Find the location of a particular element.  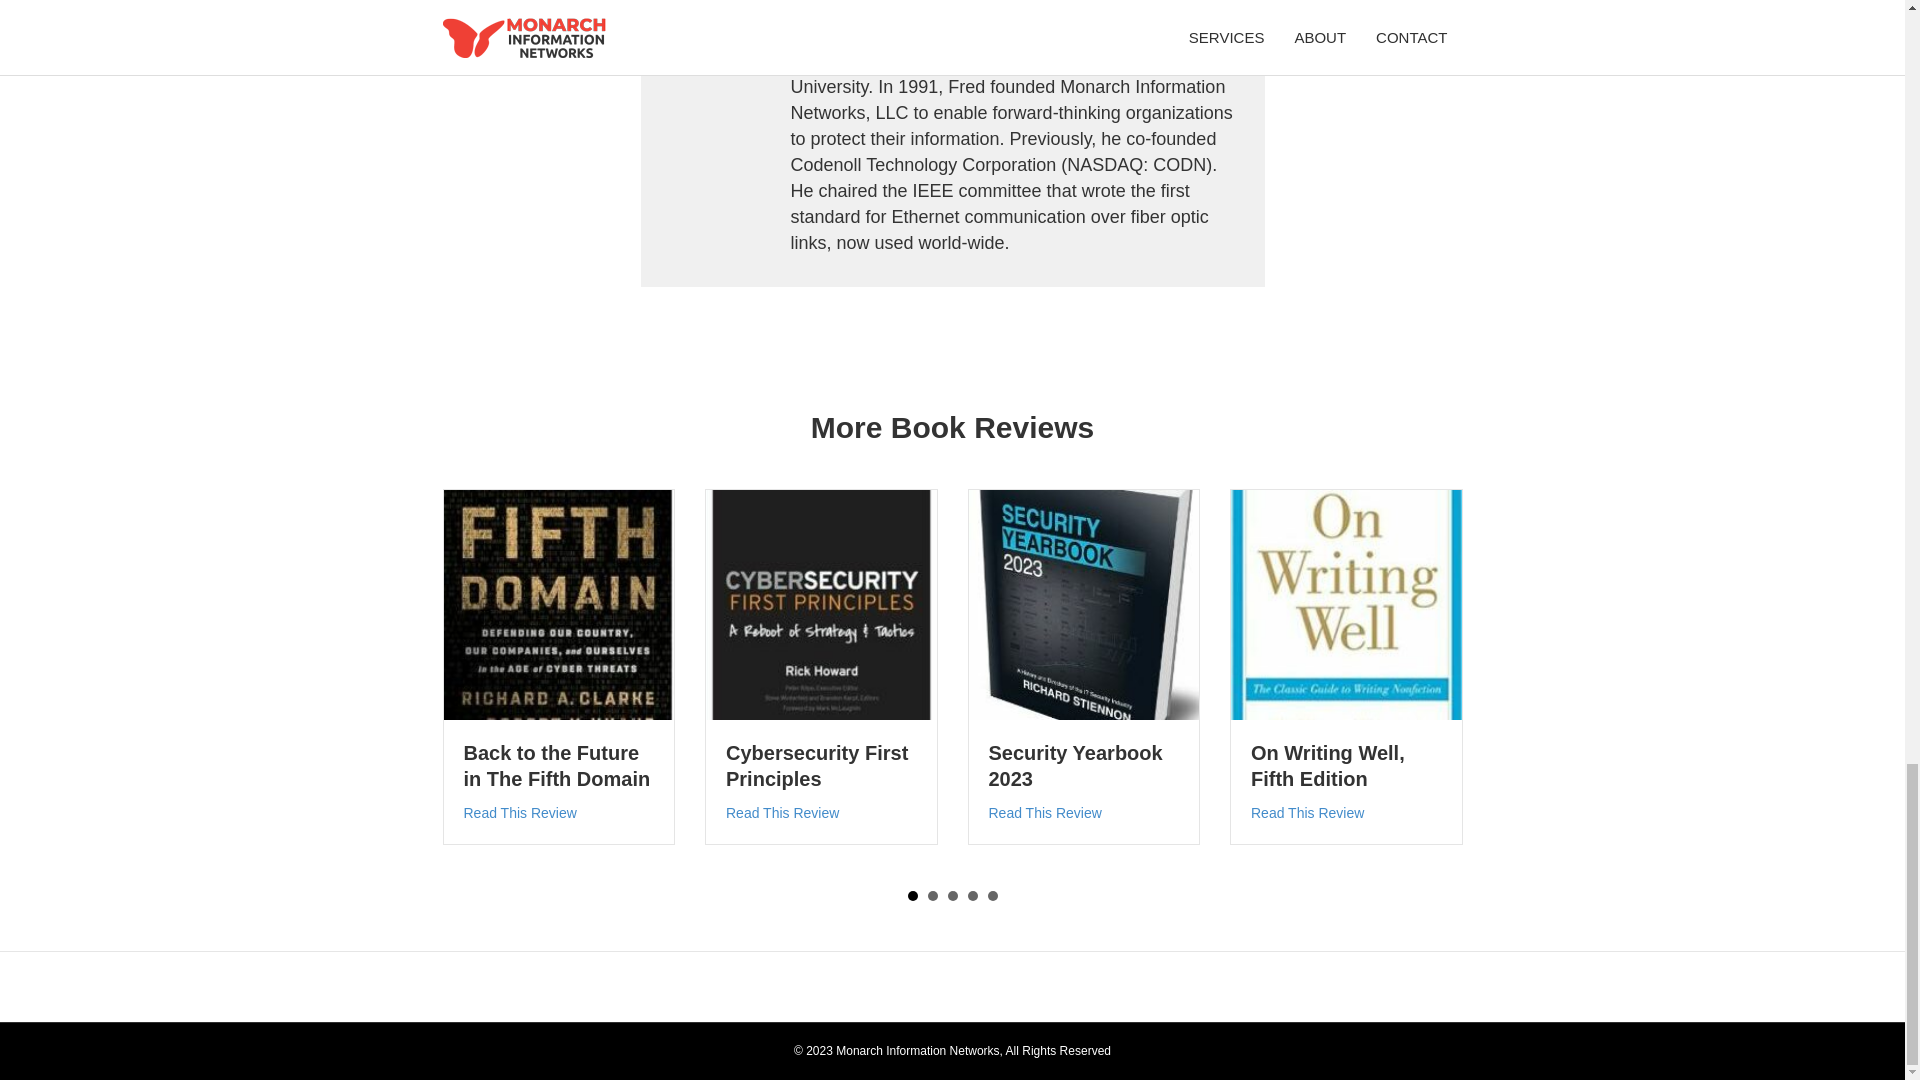

Read This Review is located at coordinates (1307, 812).